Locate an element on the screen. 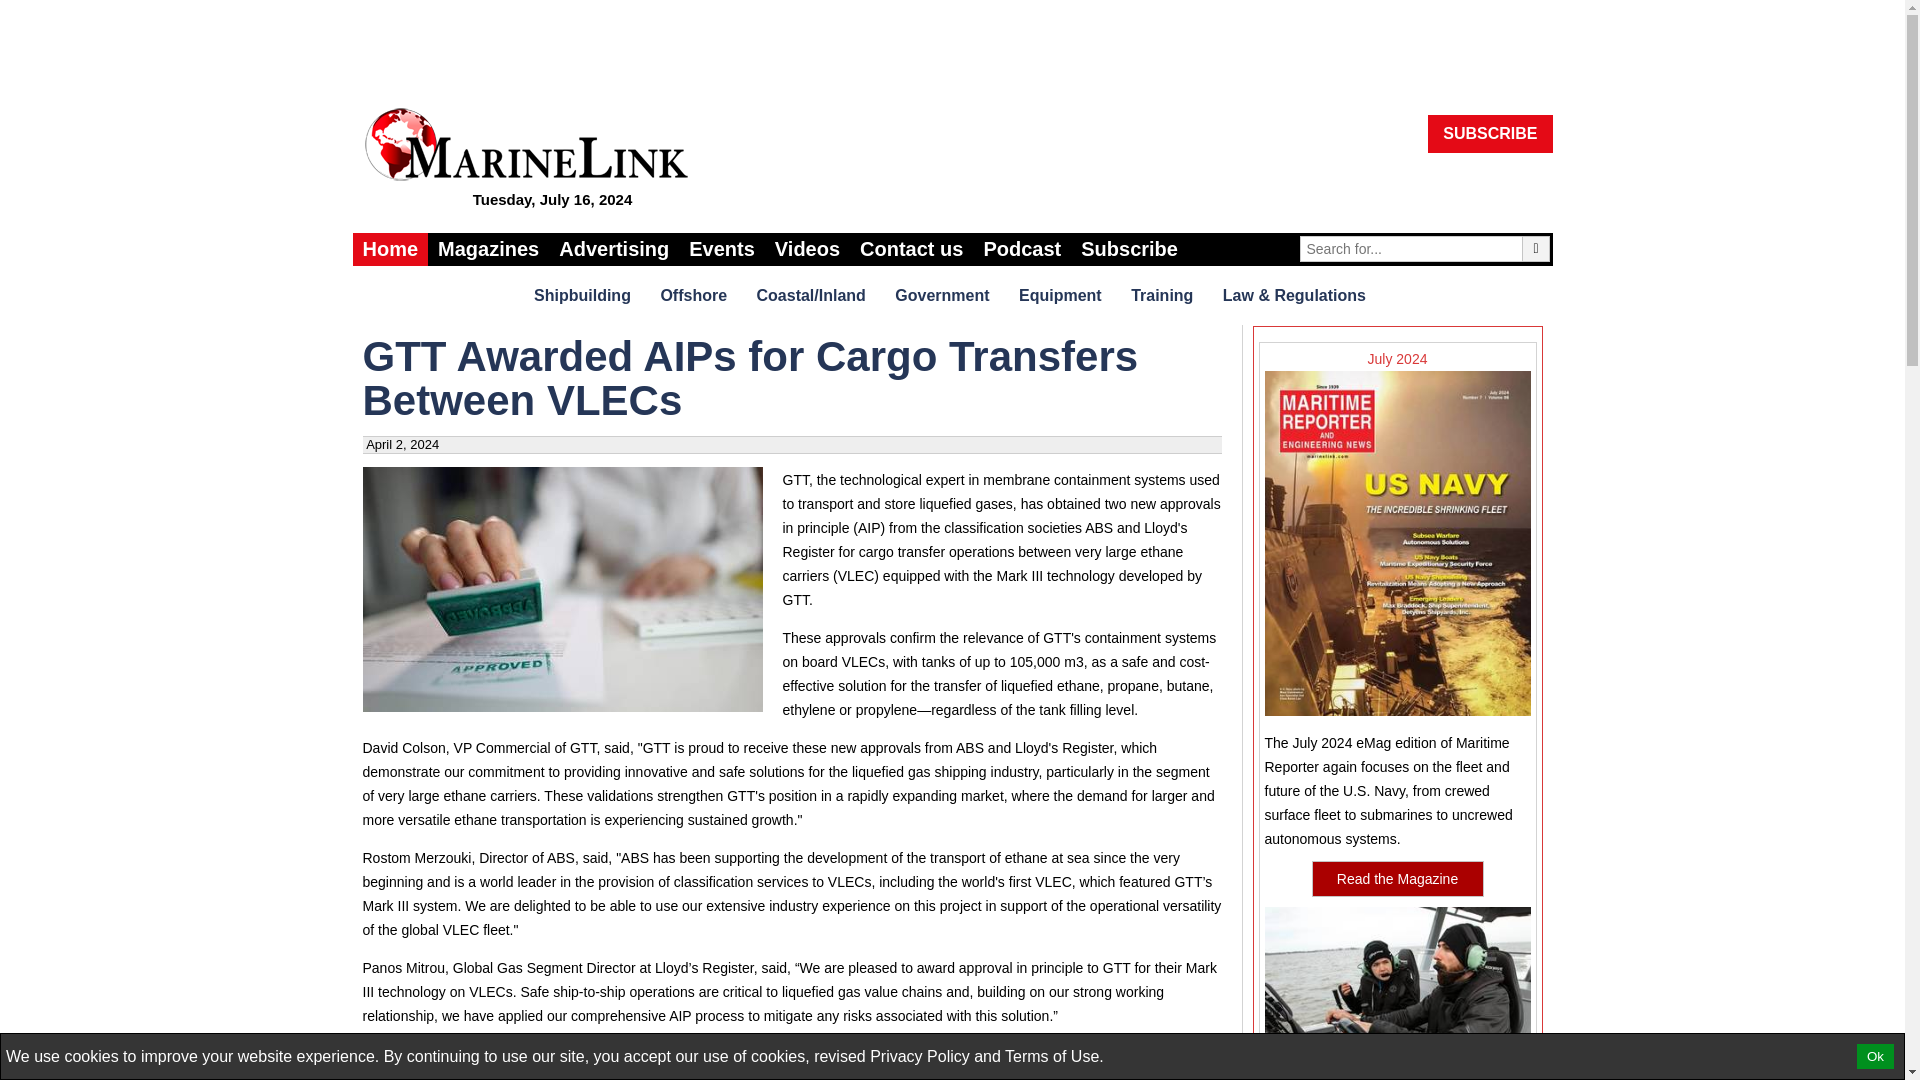 The image size is (1920, 1080). SUBSCRIBE is located at coordinates (1490, 134).